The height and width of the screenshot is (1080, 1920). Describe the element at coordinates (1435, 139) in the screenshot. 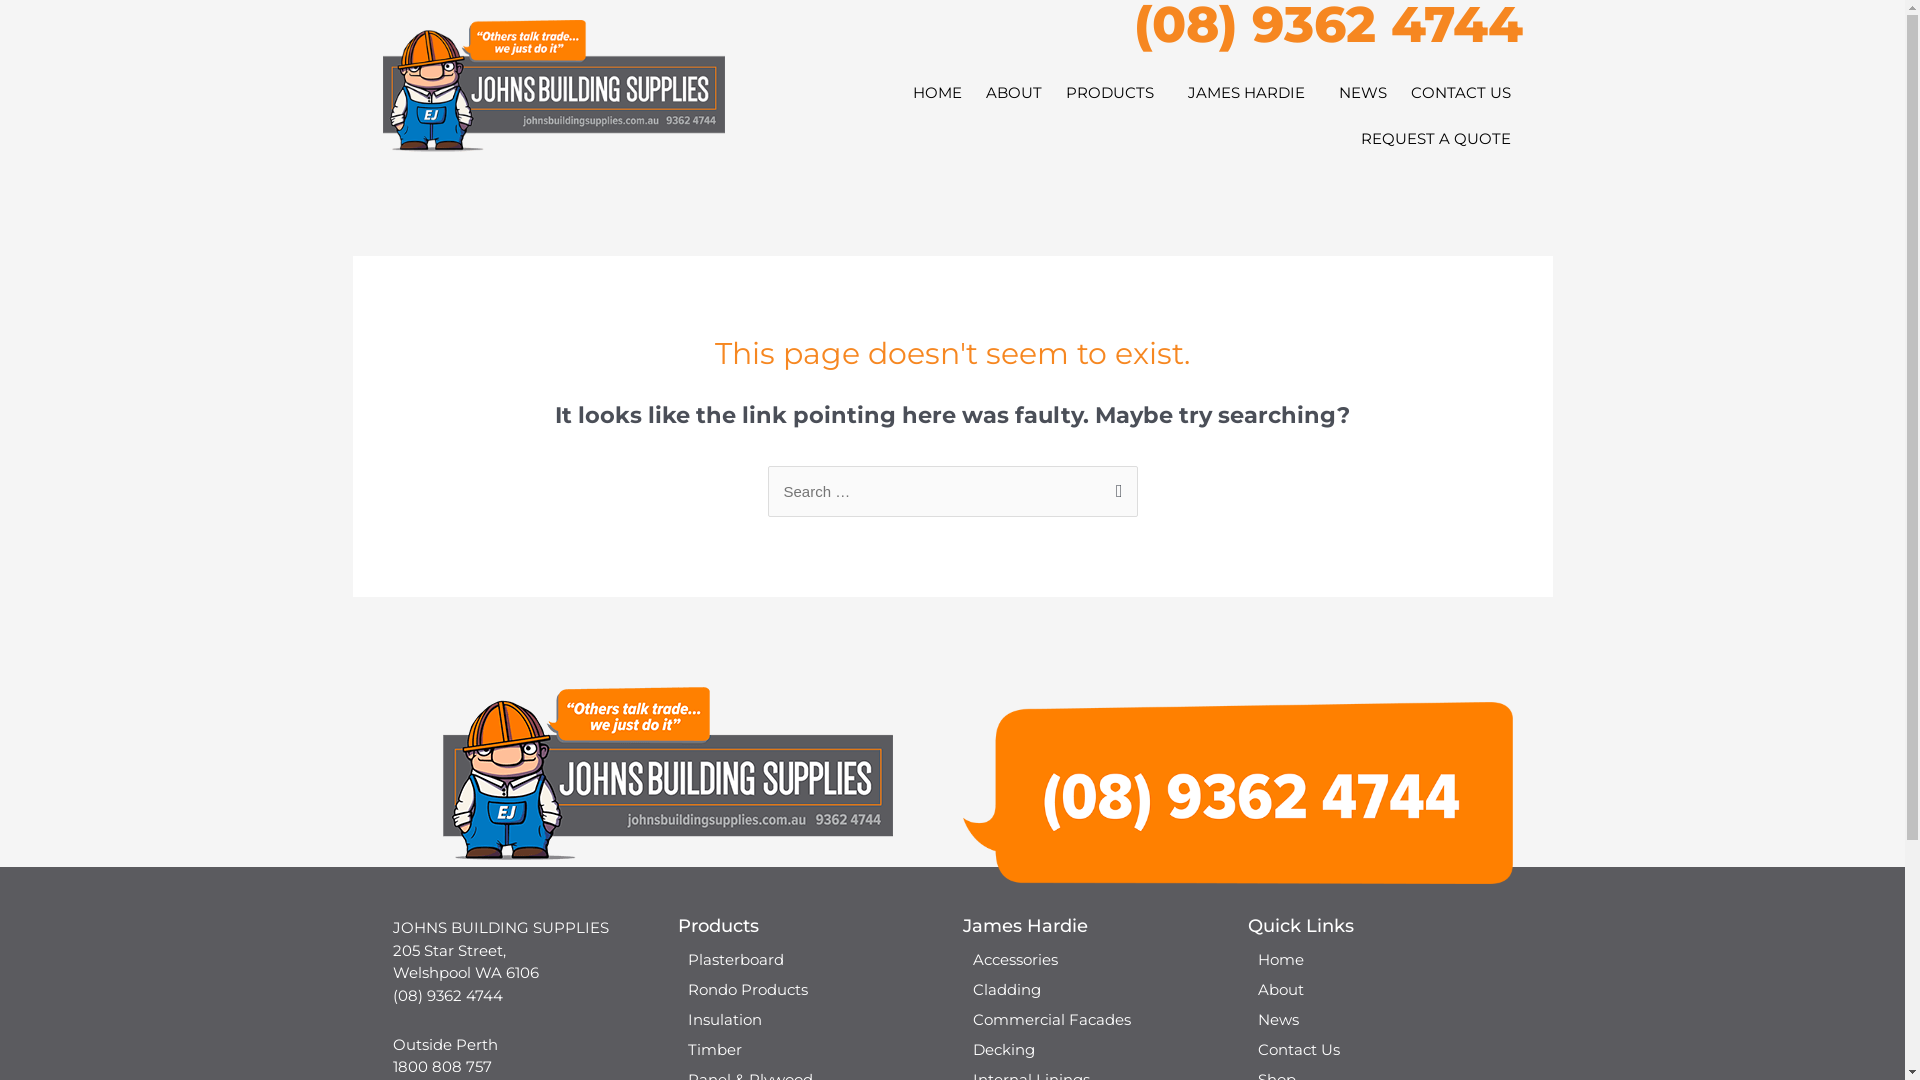

I see `REQUEST A QUOTE` at that location.